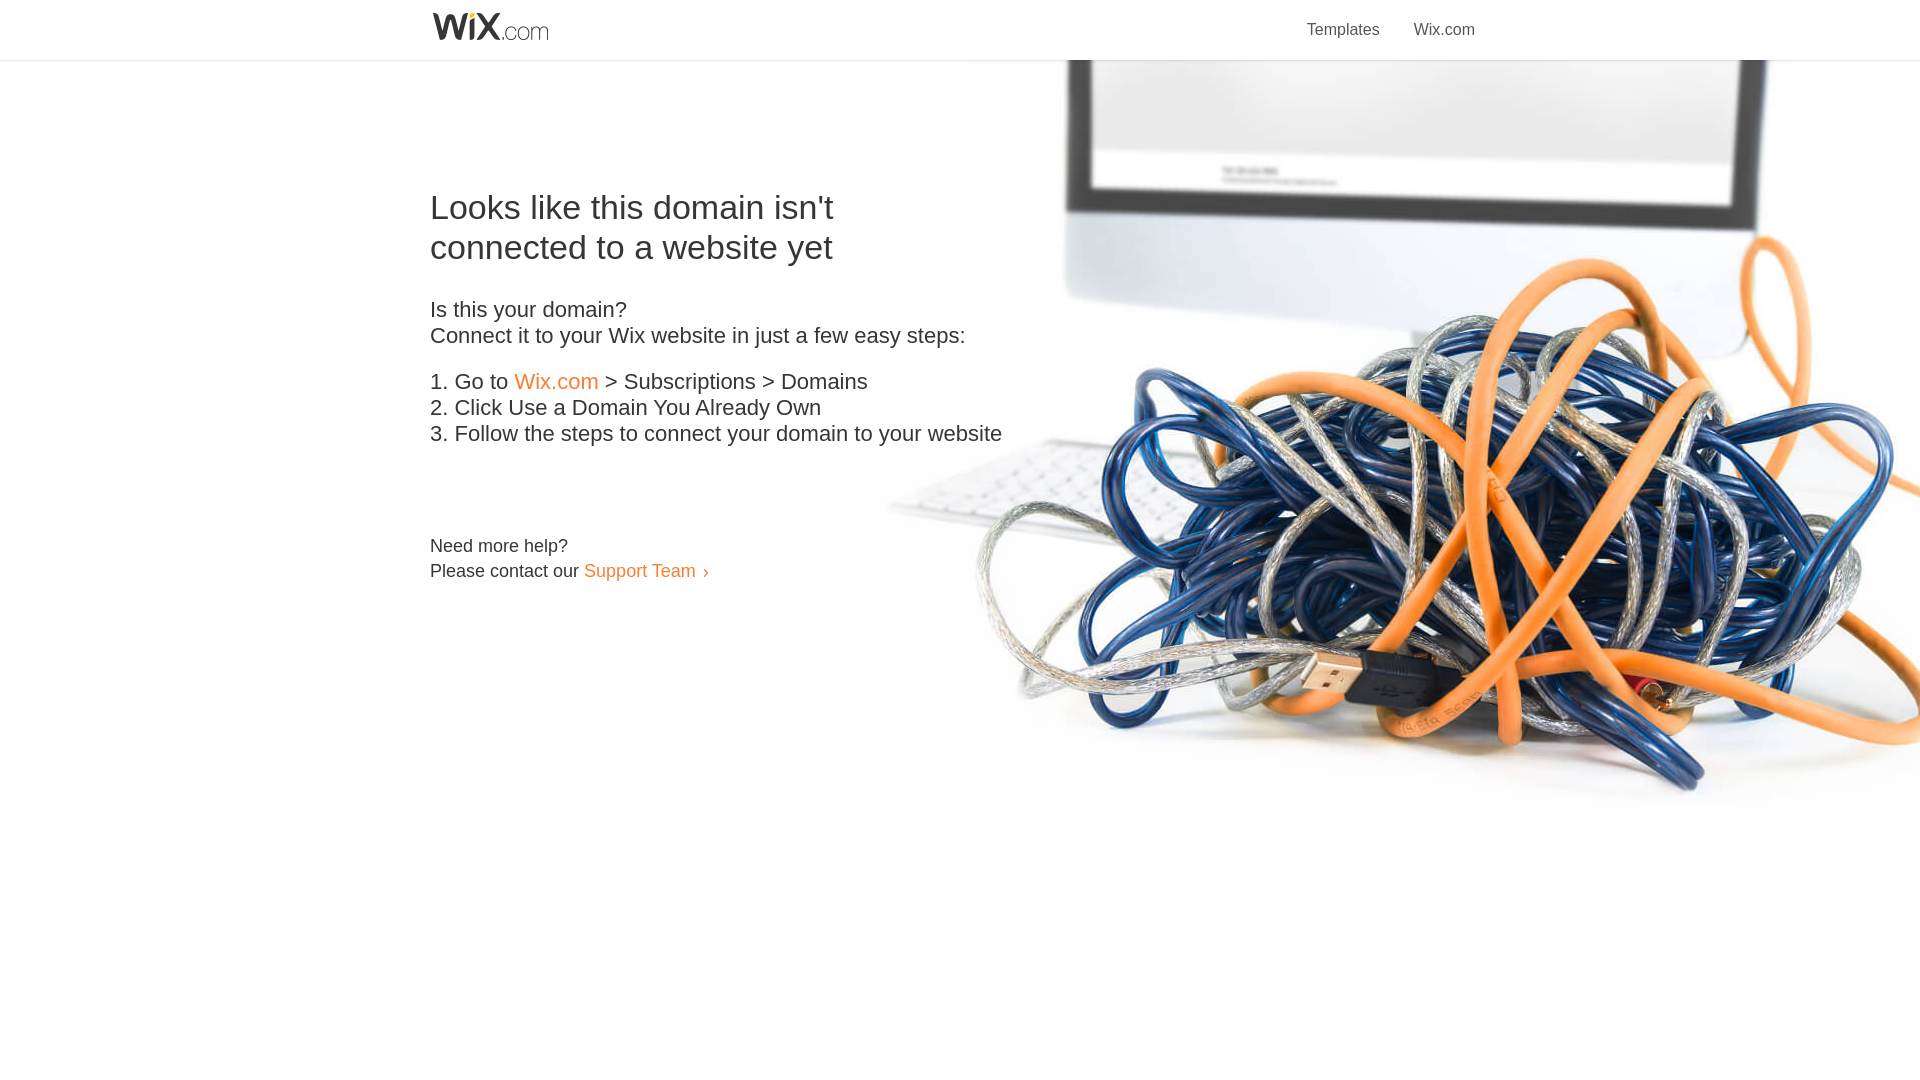 The image size is (1920, 1080). I want to click on Support Team, so click(639, 570).